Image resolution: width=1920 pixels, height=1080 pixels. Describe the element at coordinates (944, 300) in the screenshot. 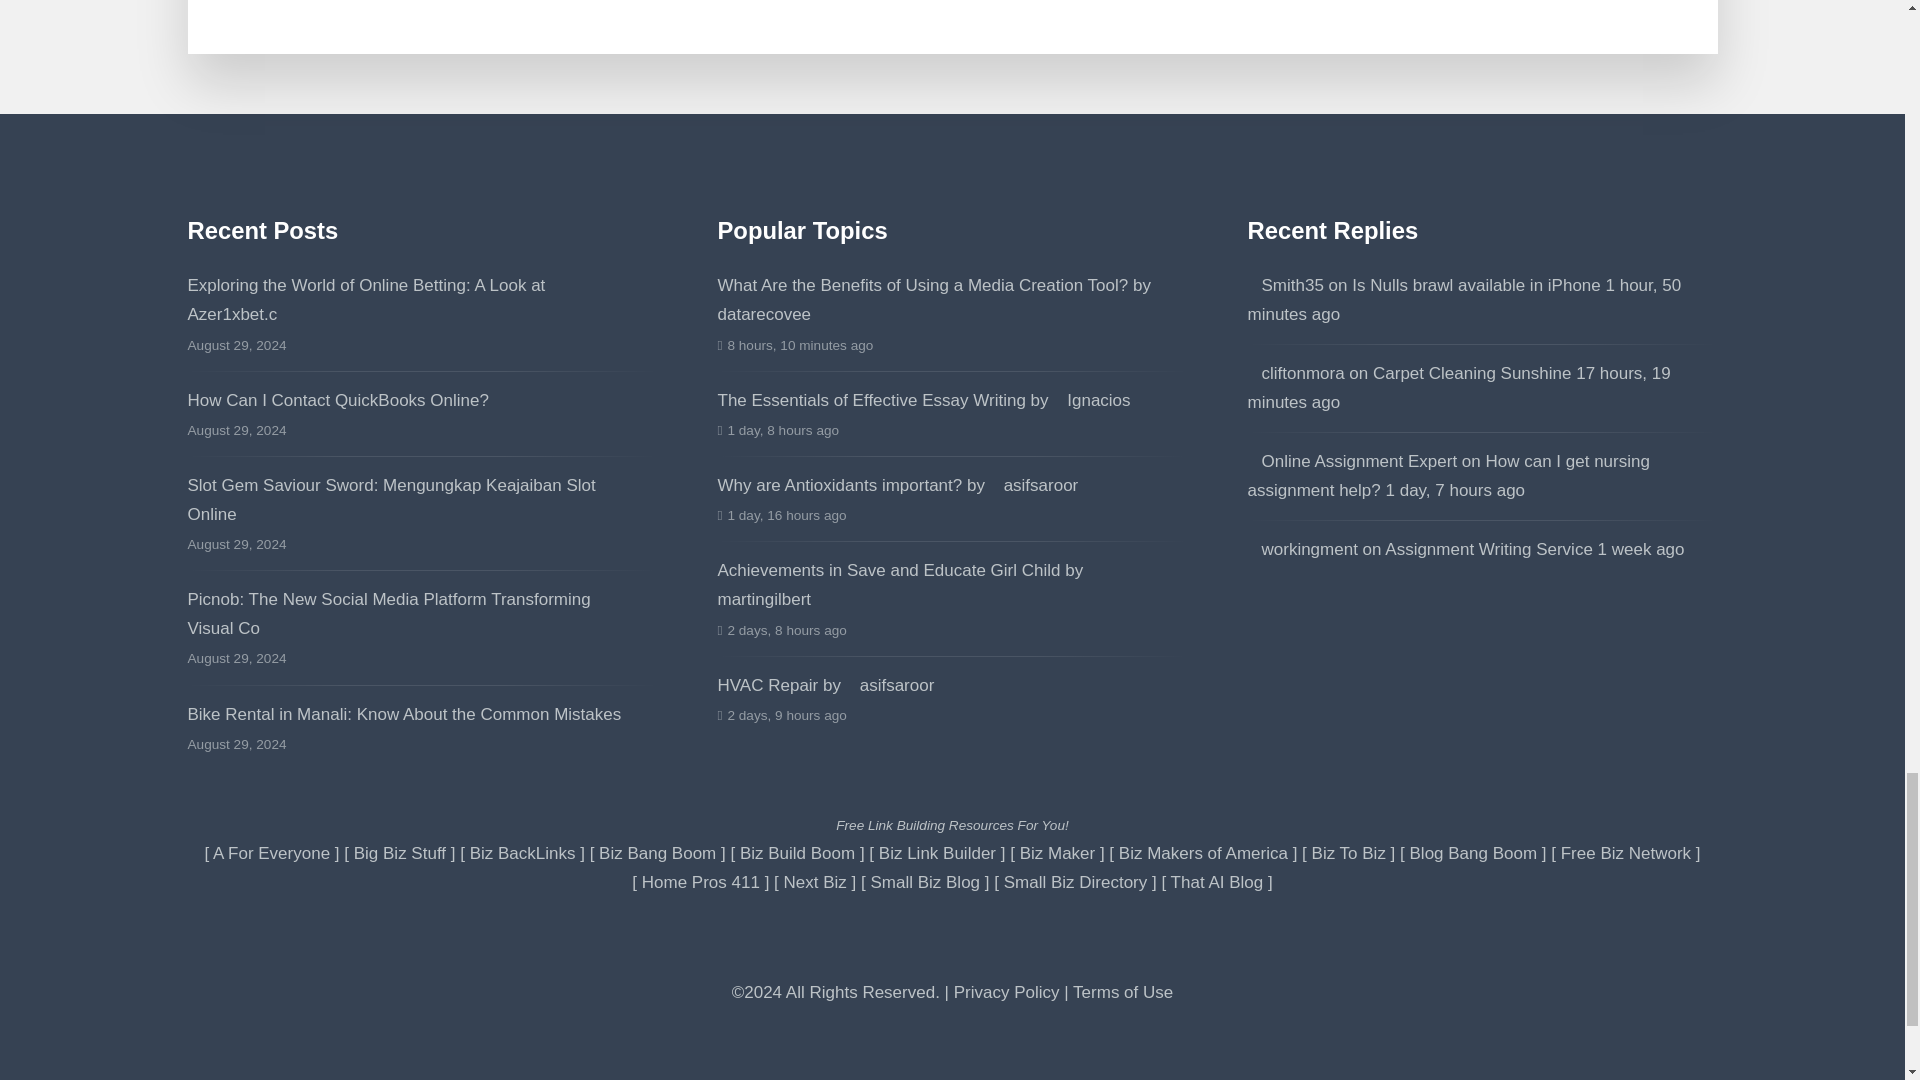

I see `View datarecovee's profile` at that location.